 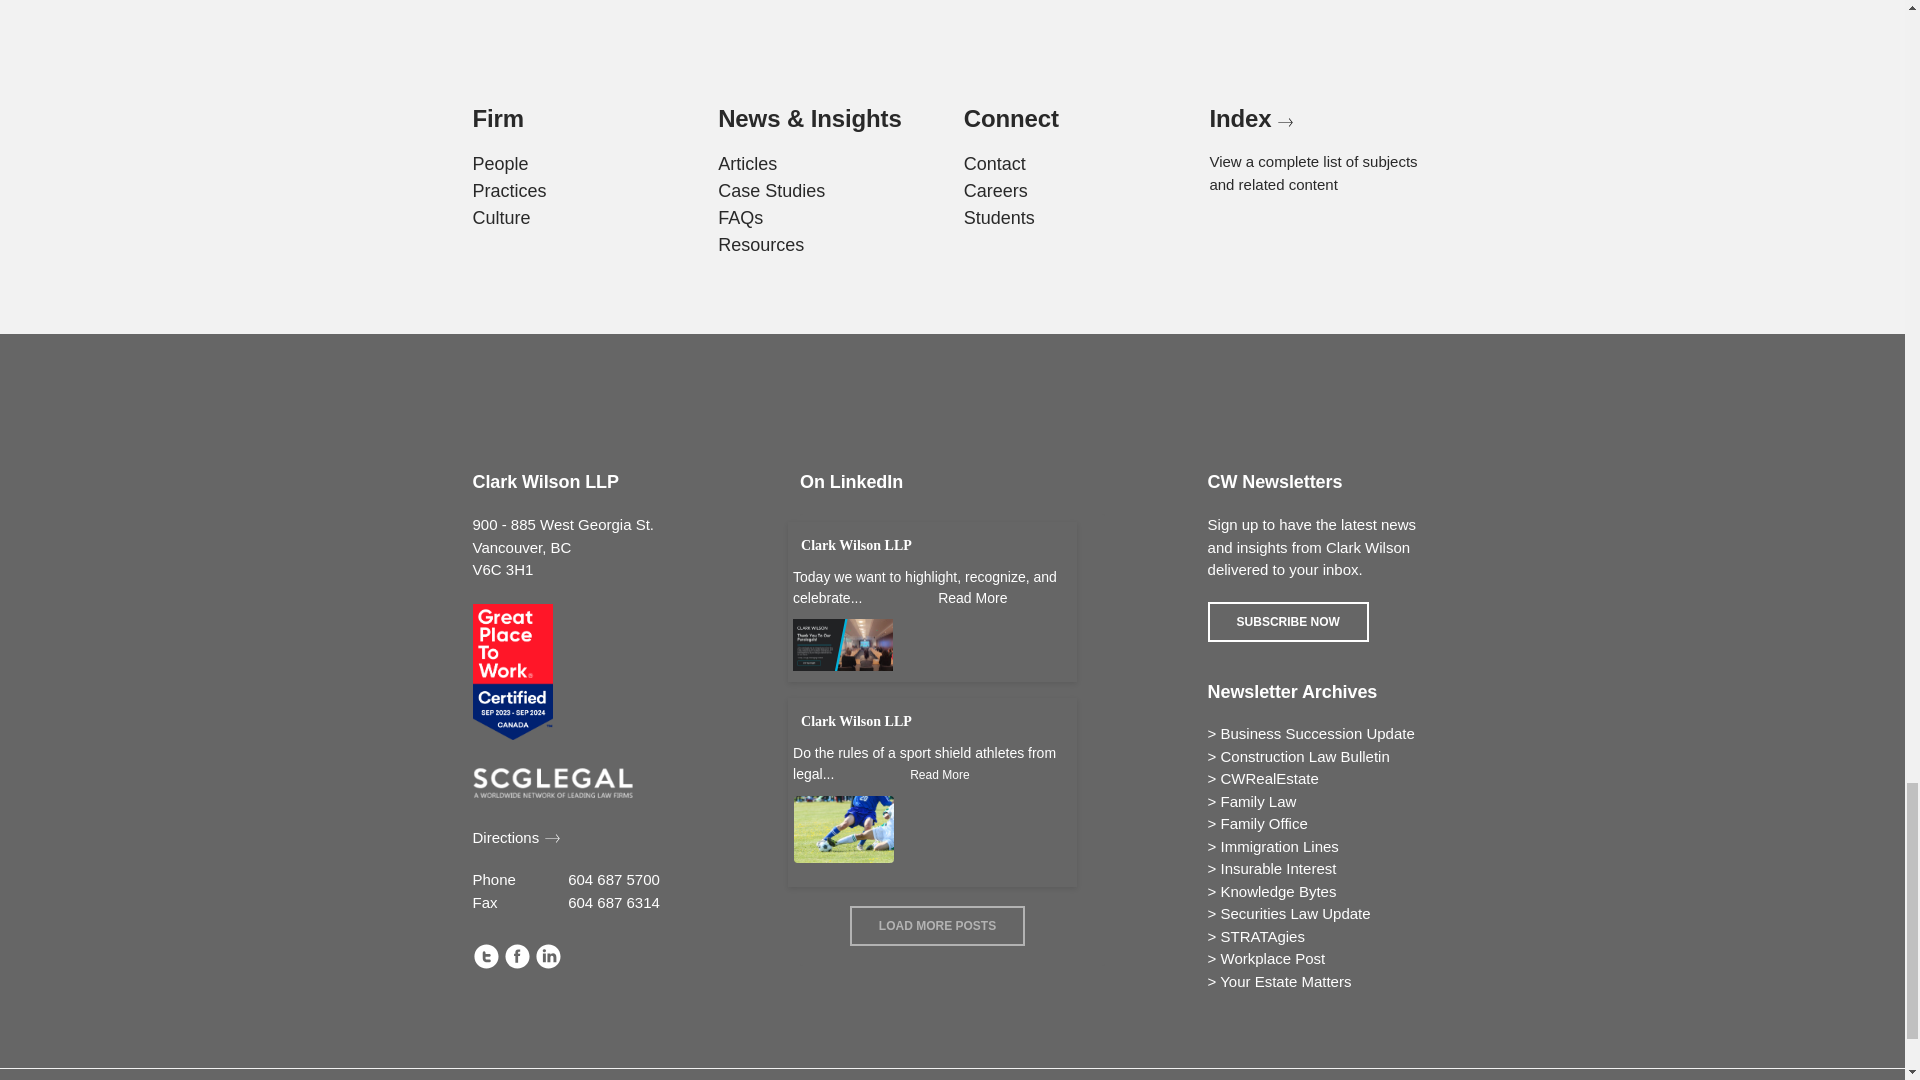 I want to click on Clark Wilson LLP, so click(x=856, y=544).